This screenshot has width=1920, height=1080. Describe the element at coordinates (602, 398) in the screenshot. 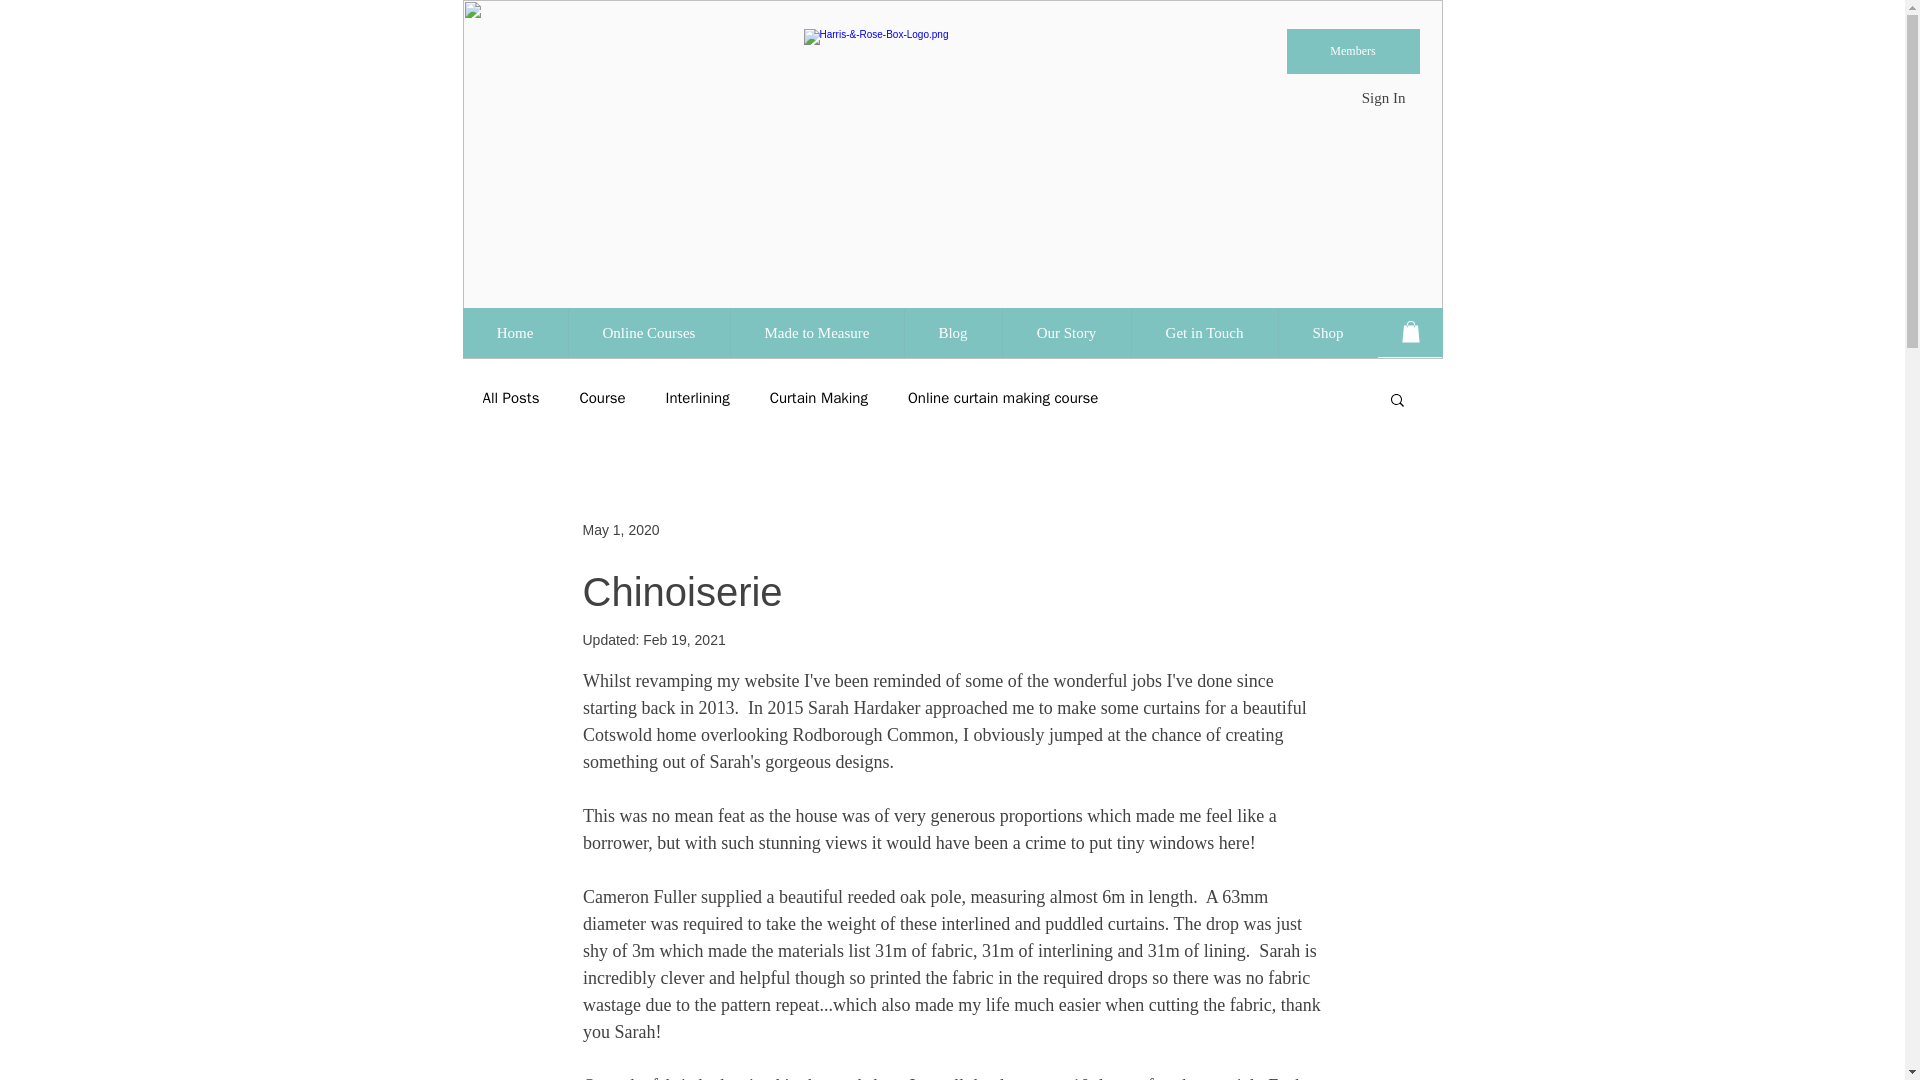

I see `Course` at that location.